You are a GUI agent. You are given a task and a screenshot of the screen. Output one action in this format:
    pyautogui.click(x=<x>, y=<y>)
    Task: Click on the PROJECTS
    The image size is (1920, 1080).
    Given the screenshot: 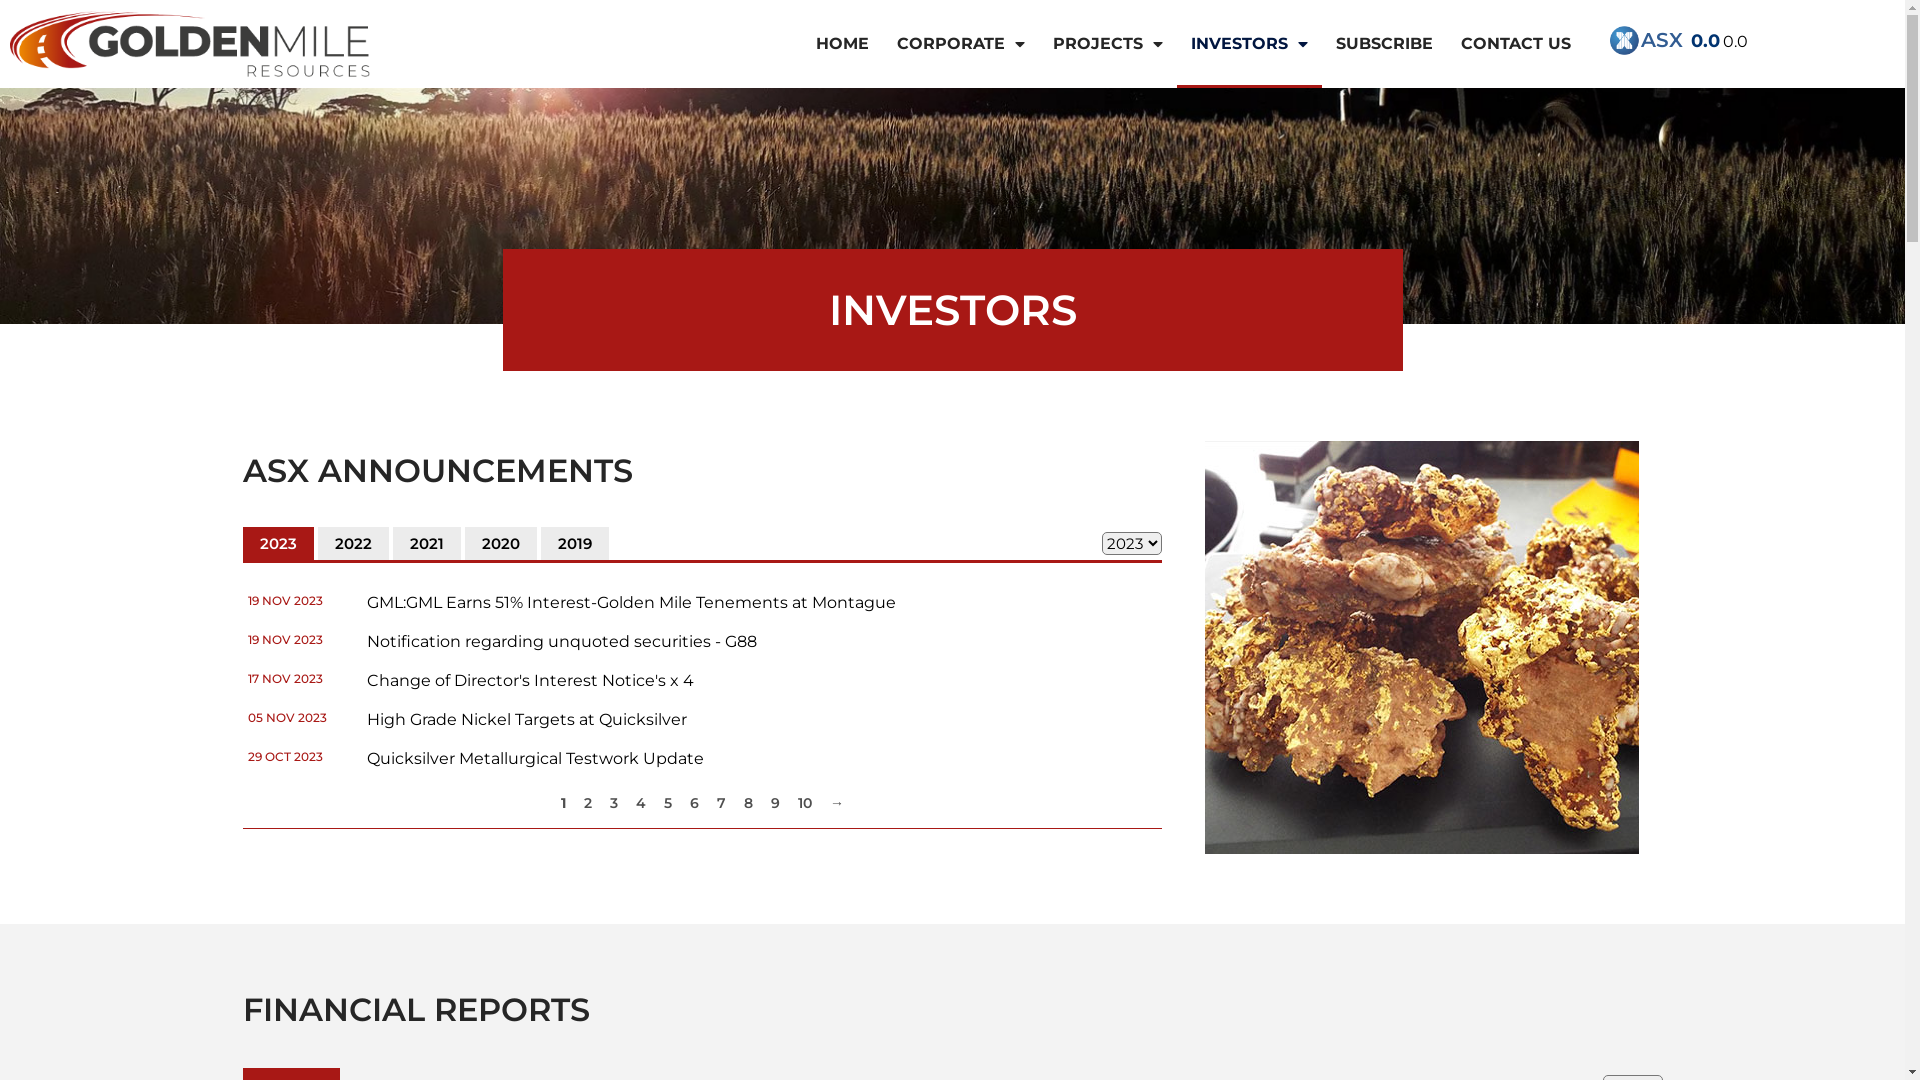 What is the action you would take?
    pyautogui.click(x=1108, y=44)
    